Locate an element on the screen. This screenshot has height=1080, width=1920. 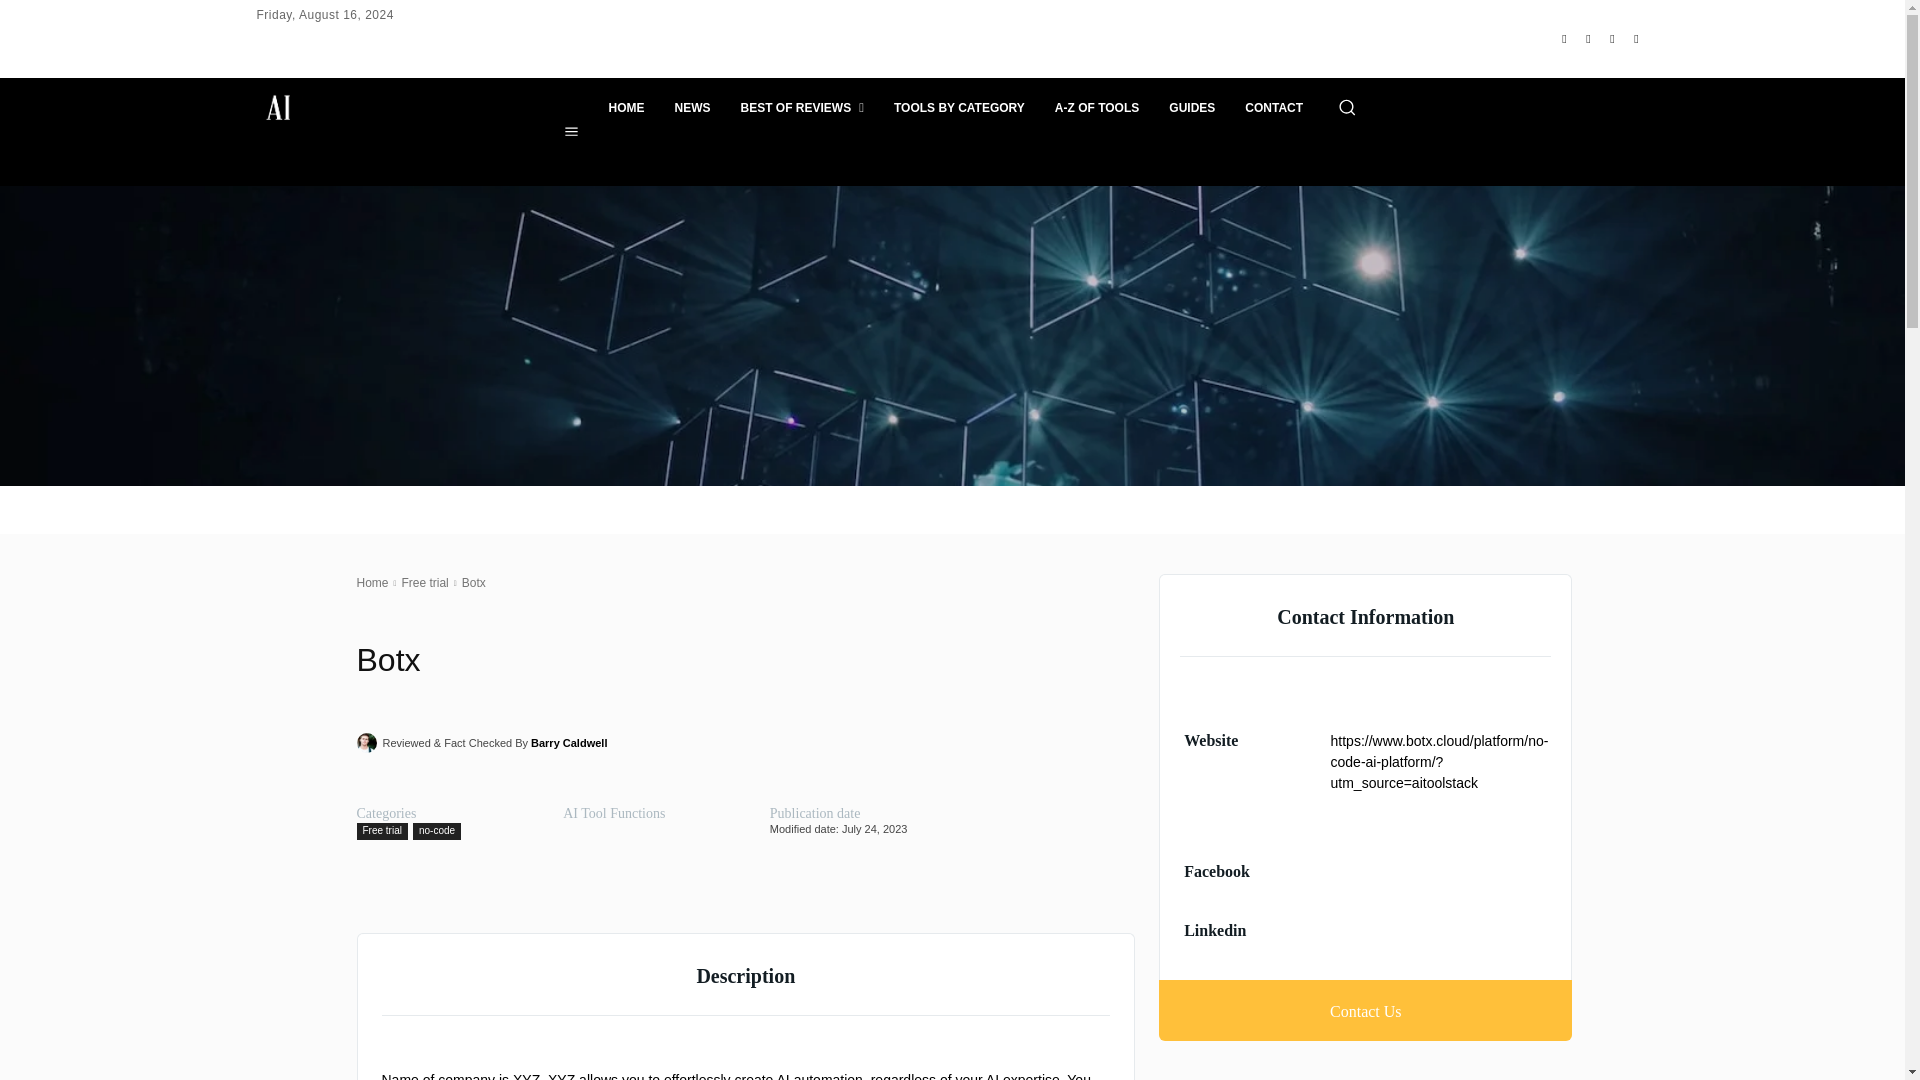
Instagram is located at coordinates (1588, 38).